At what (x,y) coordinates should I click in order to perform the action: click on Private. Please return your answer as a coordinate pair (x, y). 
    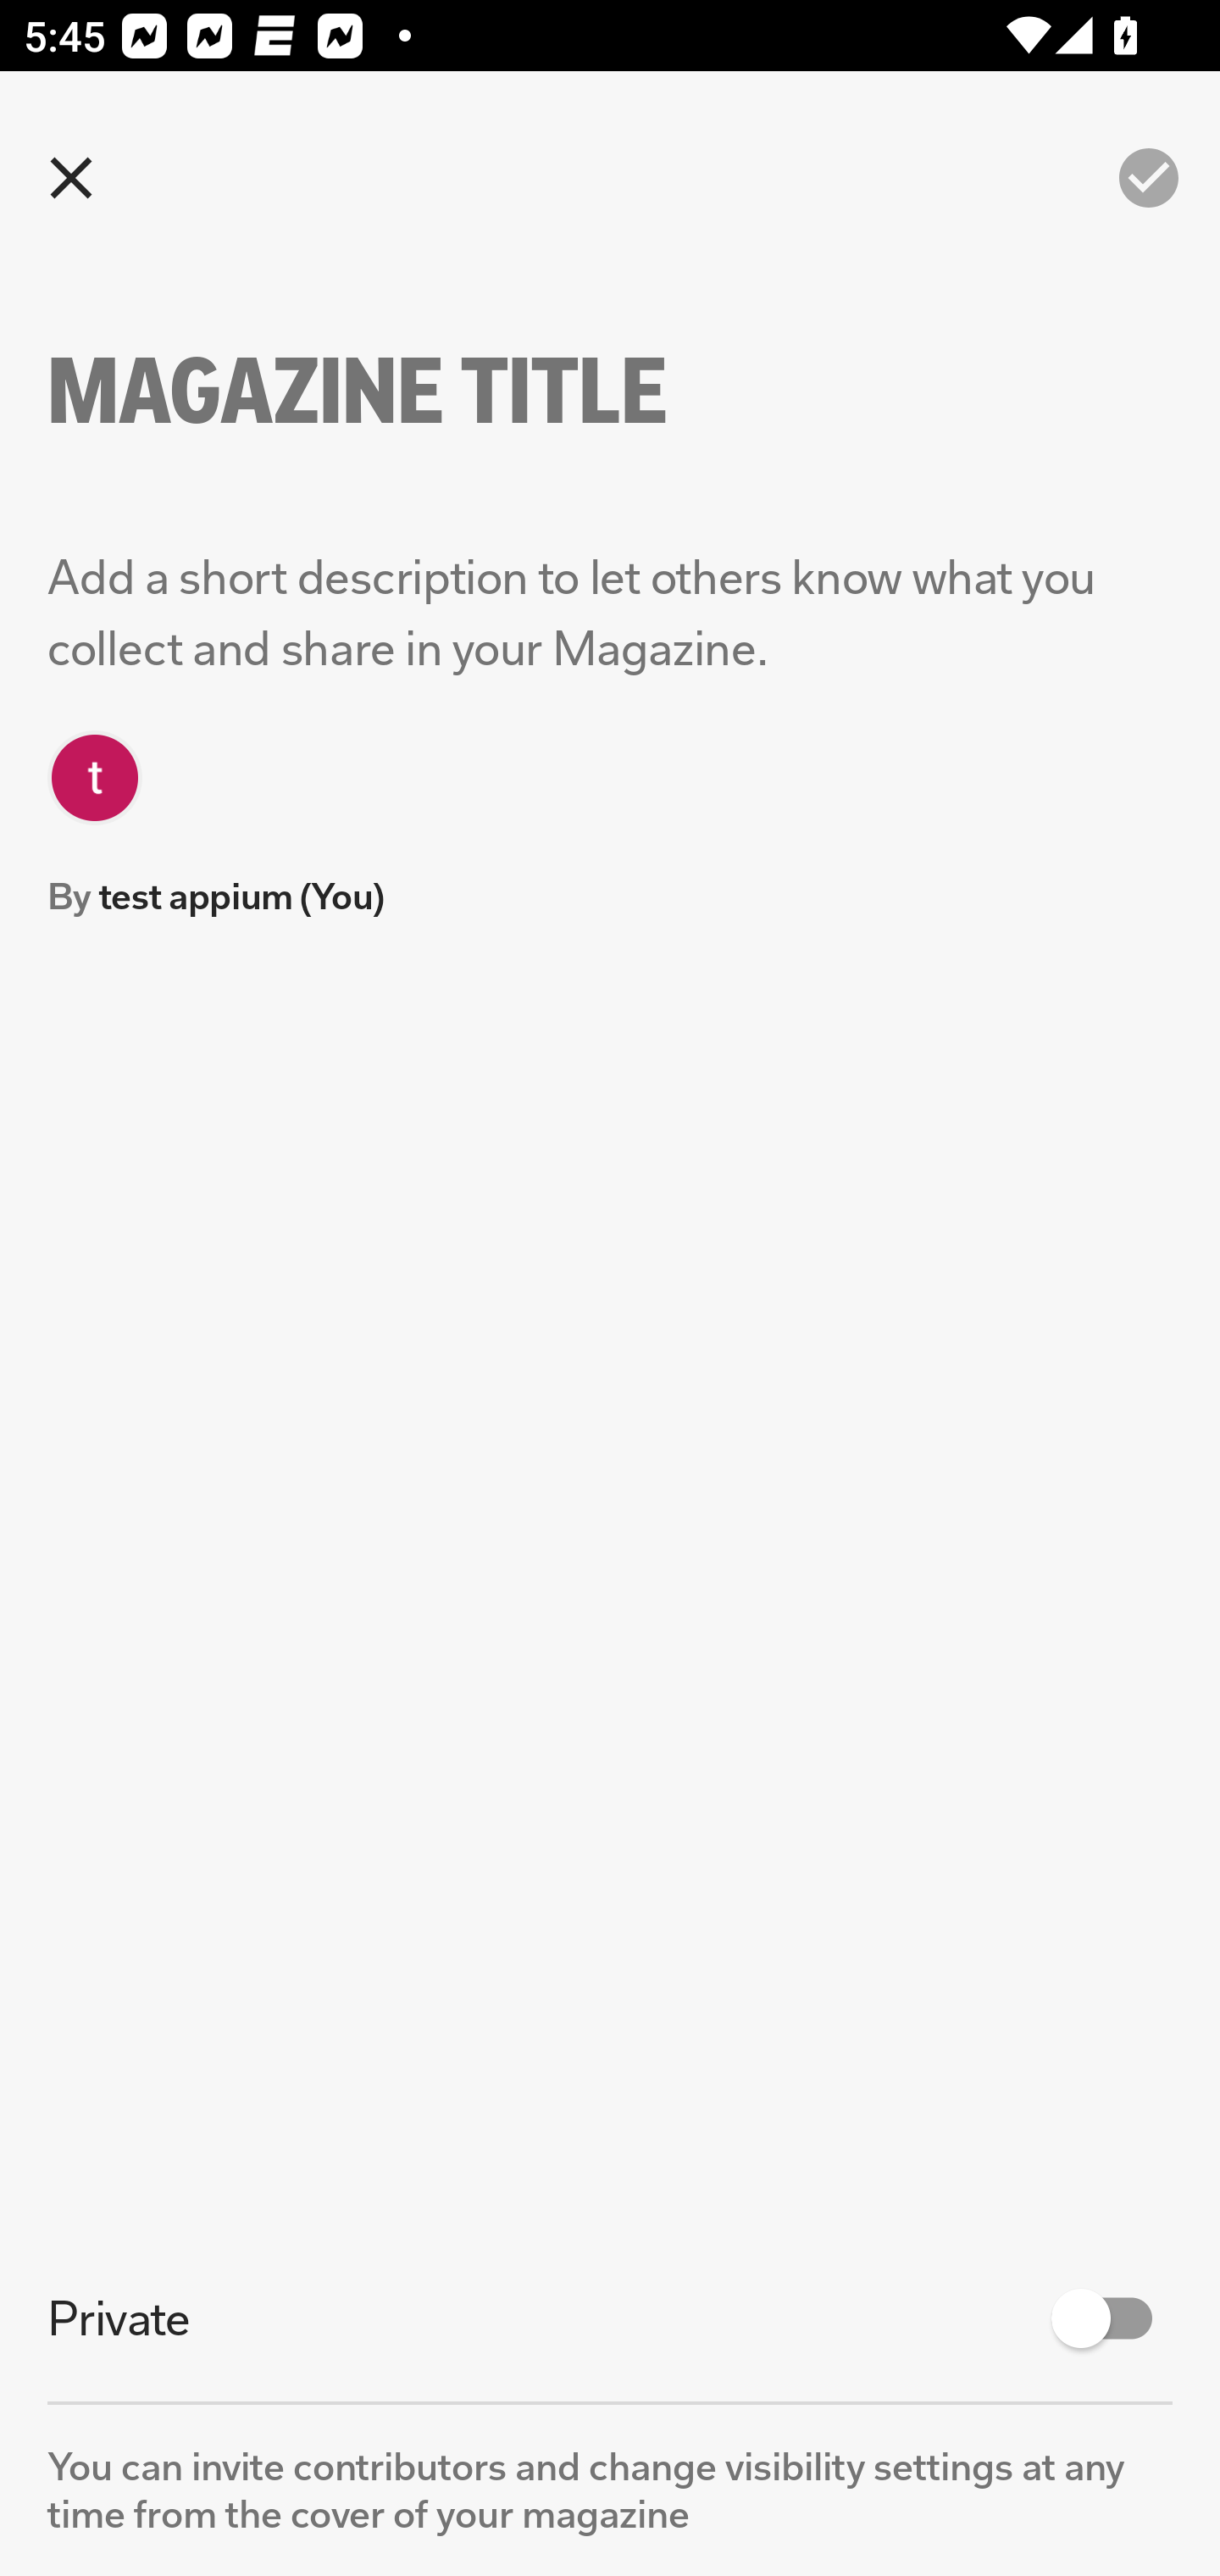
    Looking at the image, I should click on (610, 2318).